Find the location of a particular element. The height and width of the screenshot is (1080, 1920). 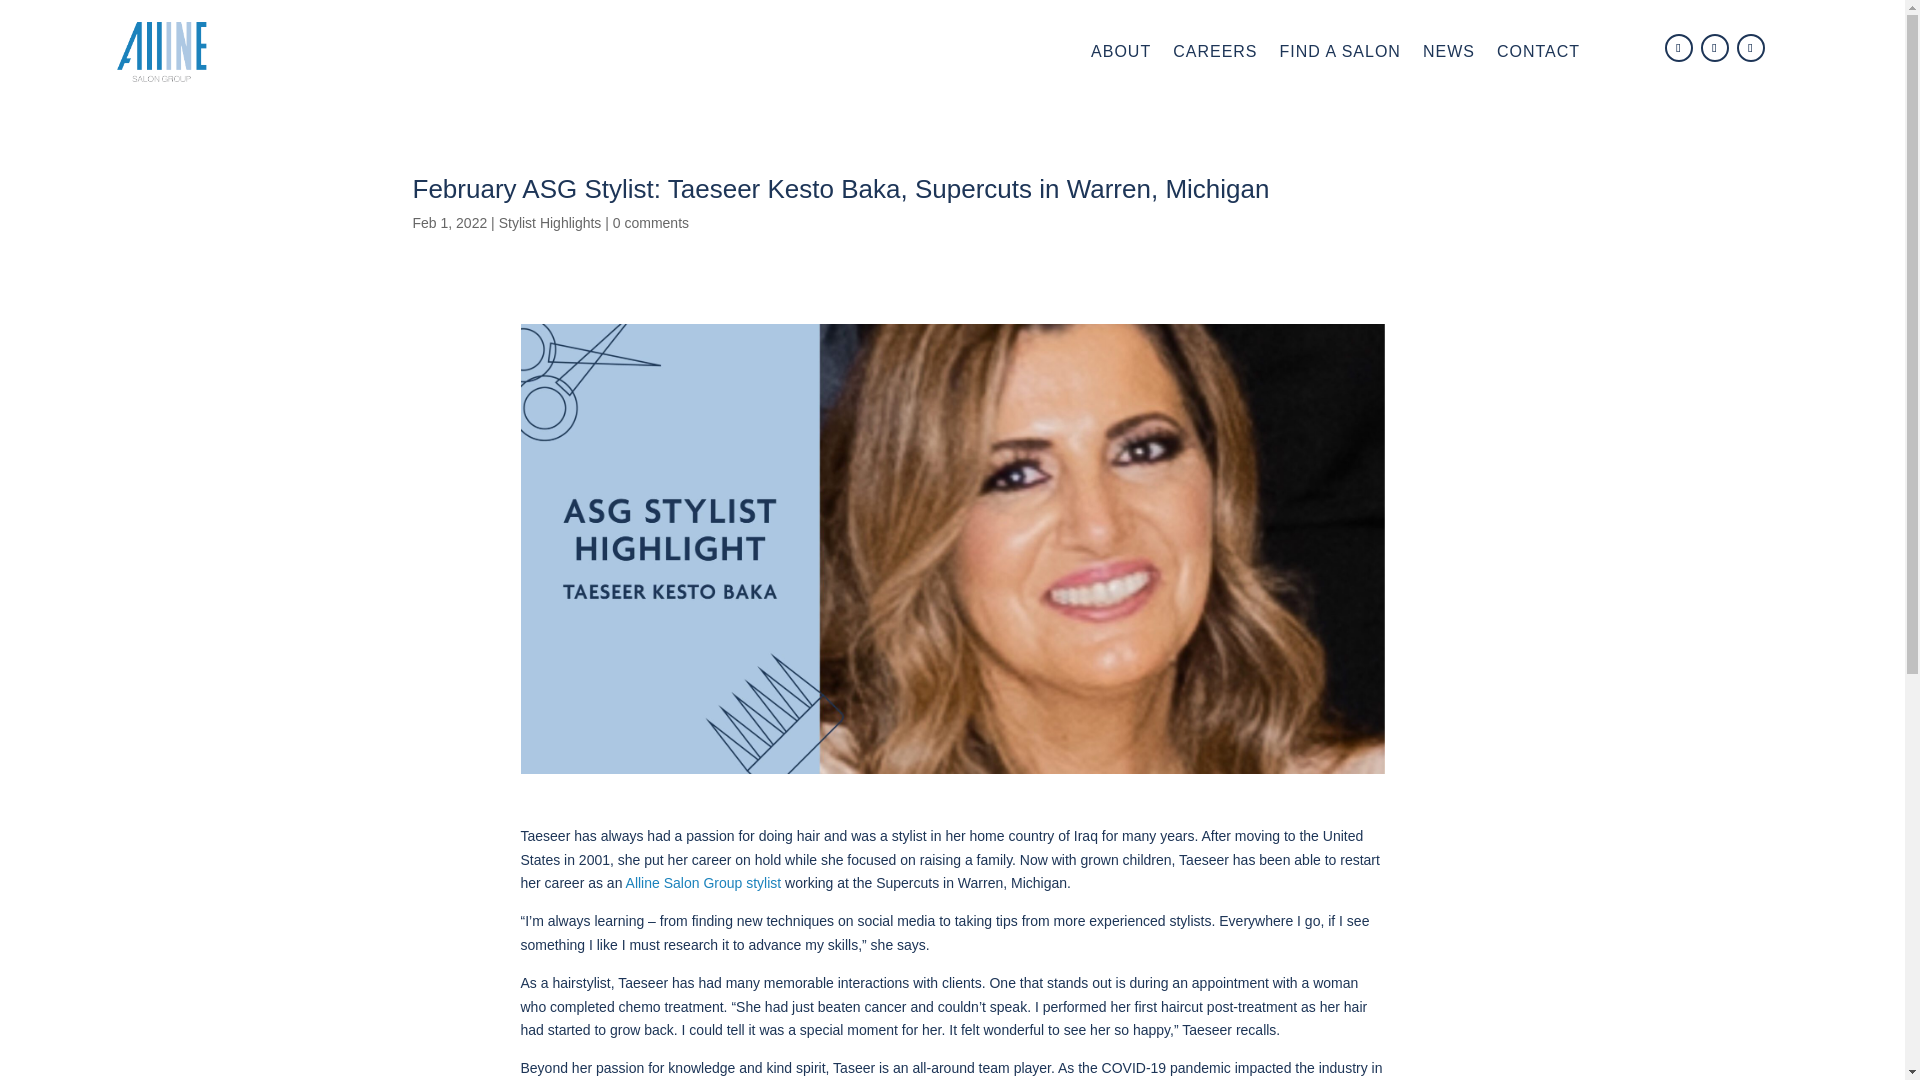

Follow on Facebook is located at coordinates (1678, 47).